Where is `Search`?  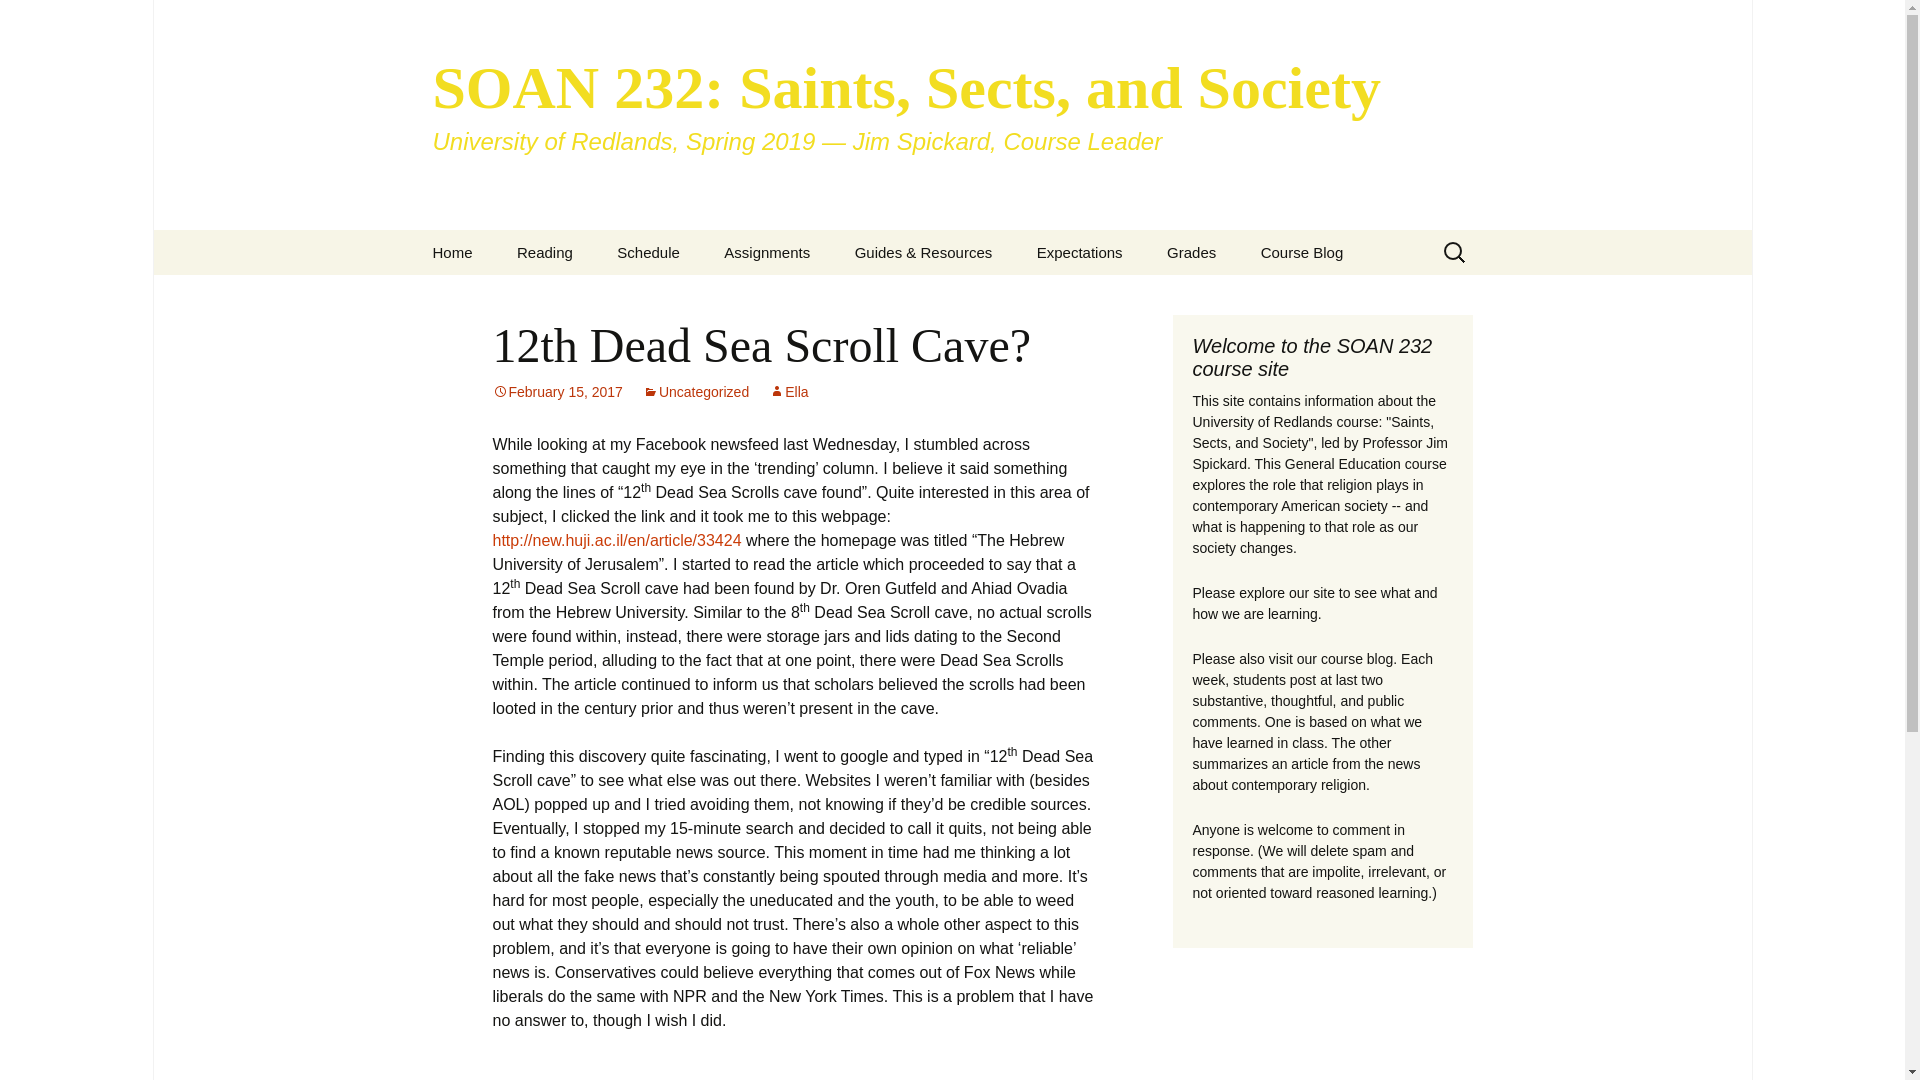 Search is located at coordinates (24, 21).